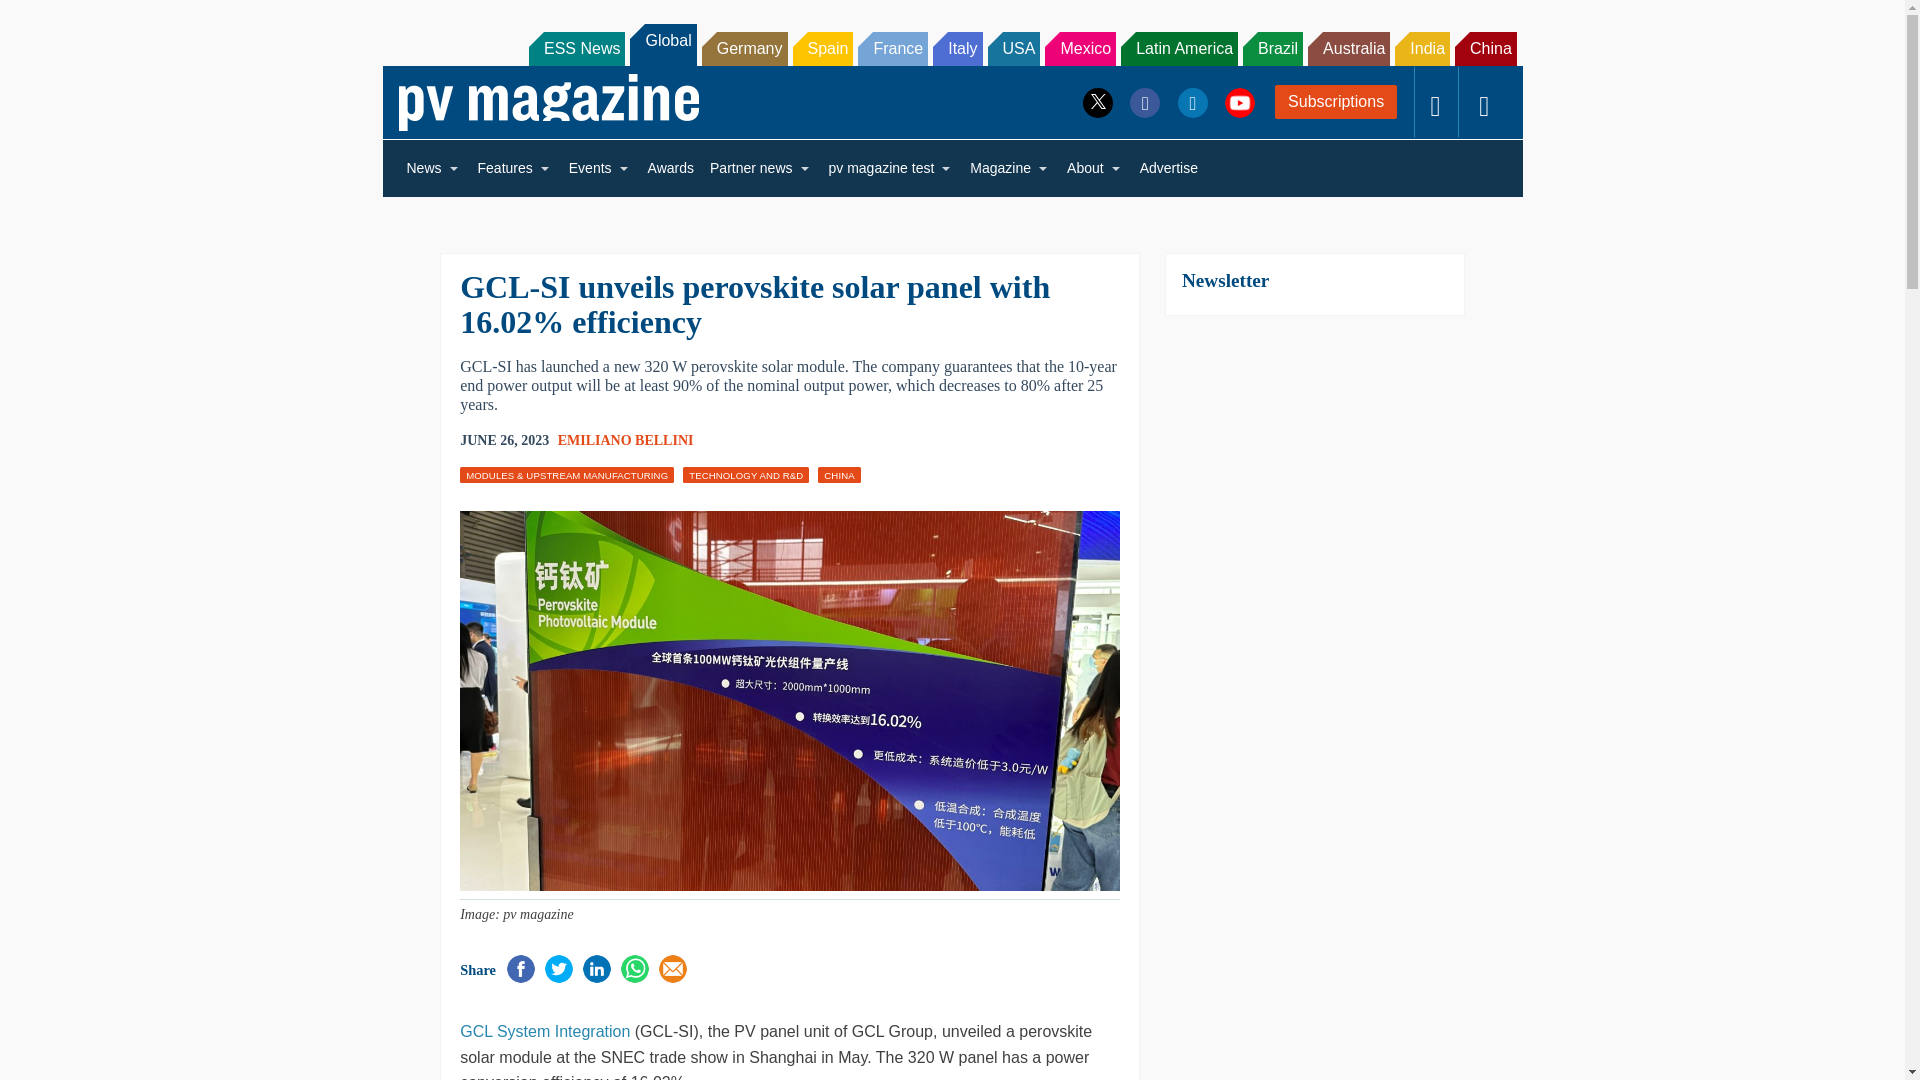  I want to click on China, so click(1486, 48).